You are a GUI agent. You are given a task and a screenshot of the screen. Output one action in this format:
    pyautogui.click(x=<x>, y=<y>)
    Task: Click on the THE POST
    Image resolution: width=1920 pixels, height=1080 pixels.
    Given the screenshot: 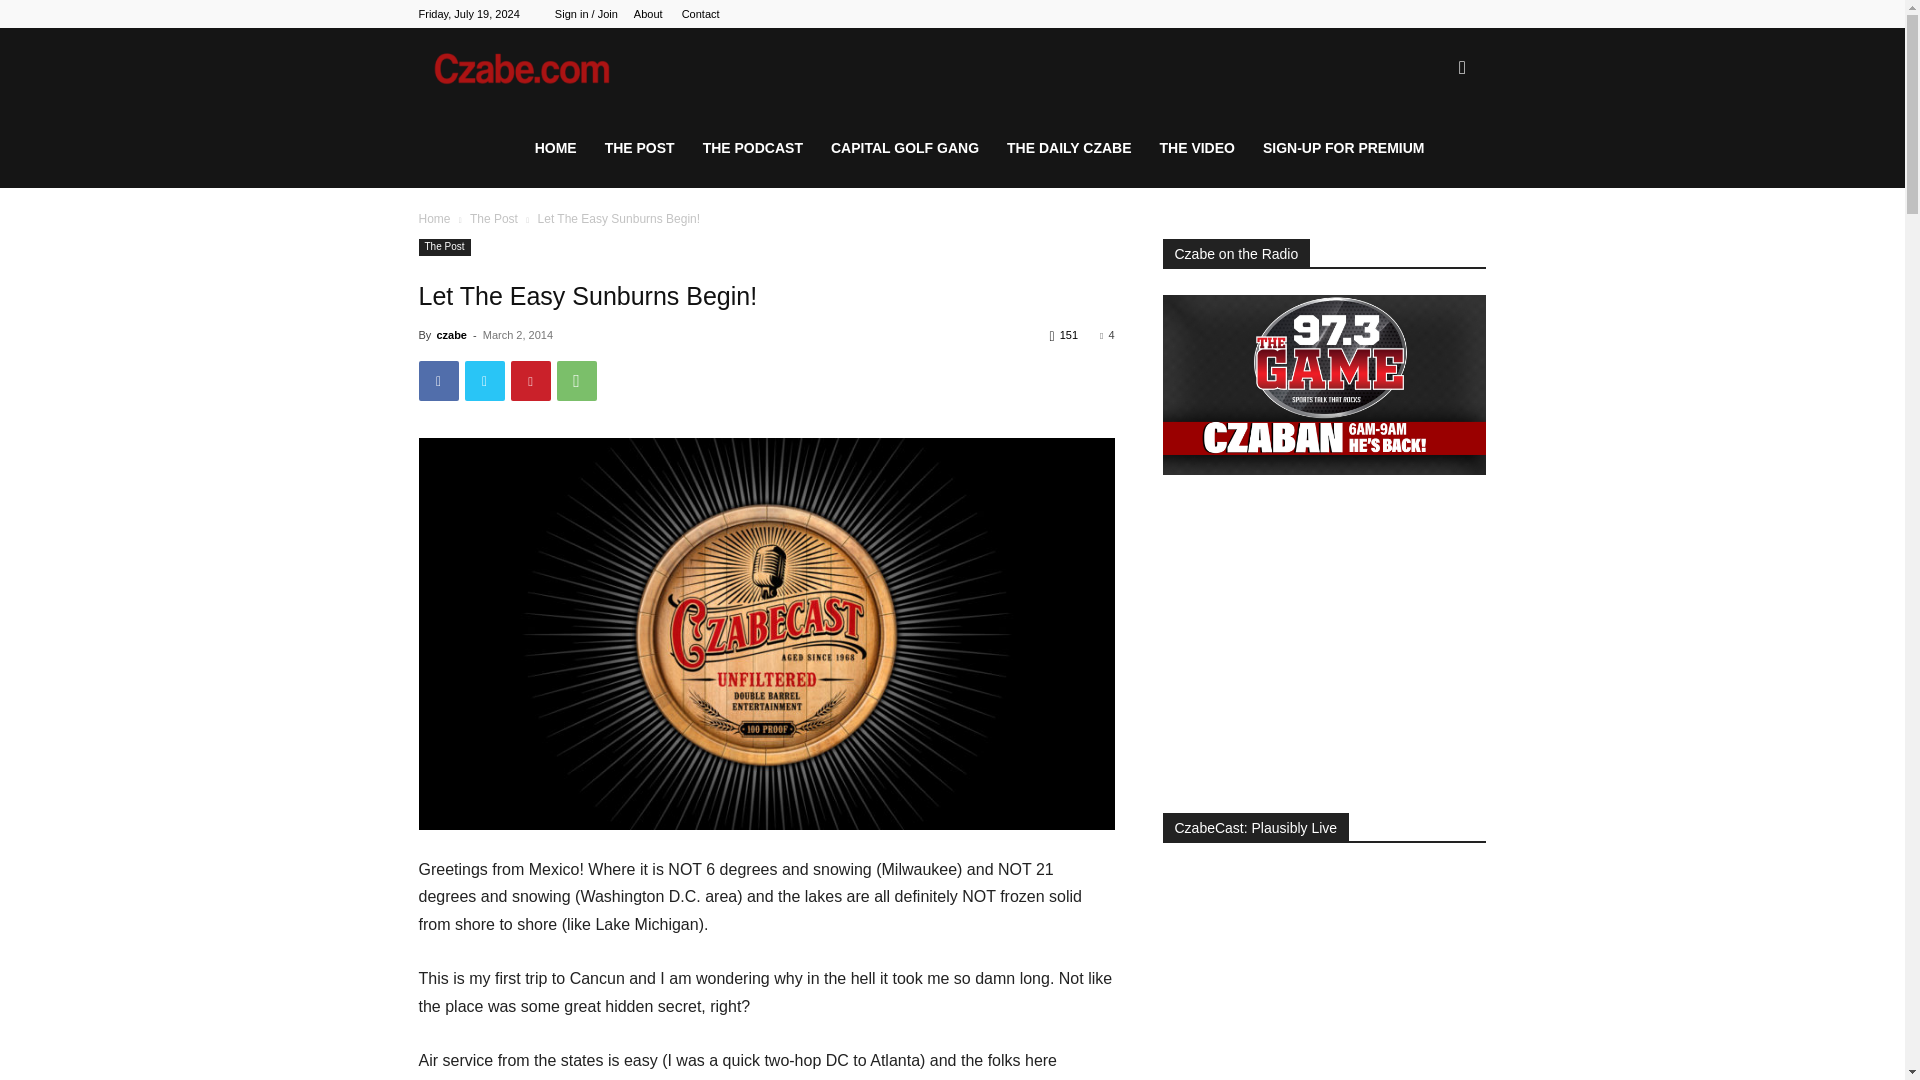 What is the action you would take?
    pyautogui.click(x=640, y=148)
    